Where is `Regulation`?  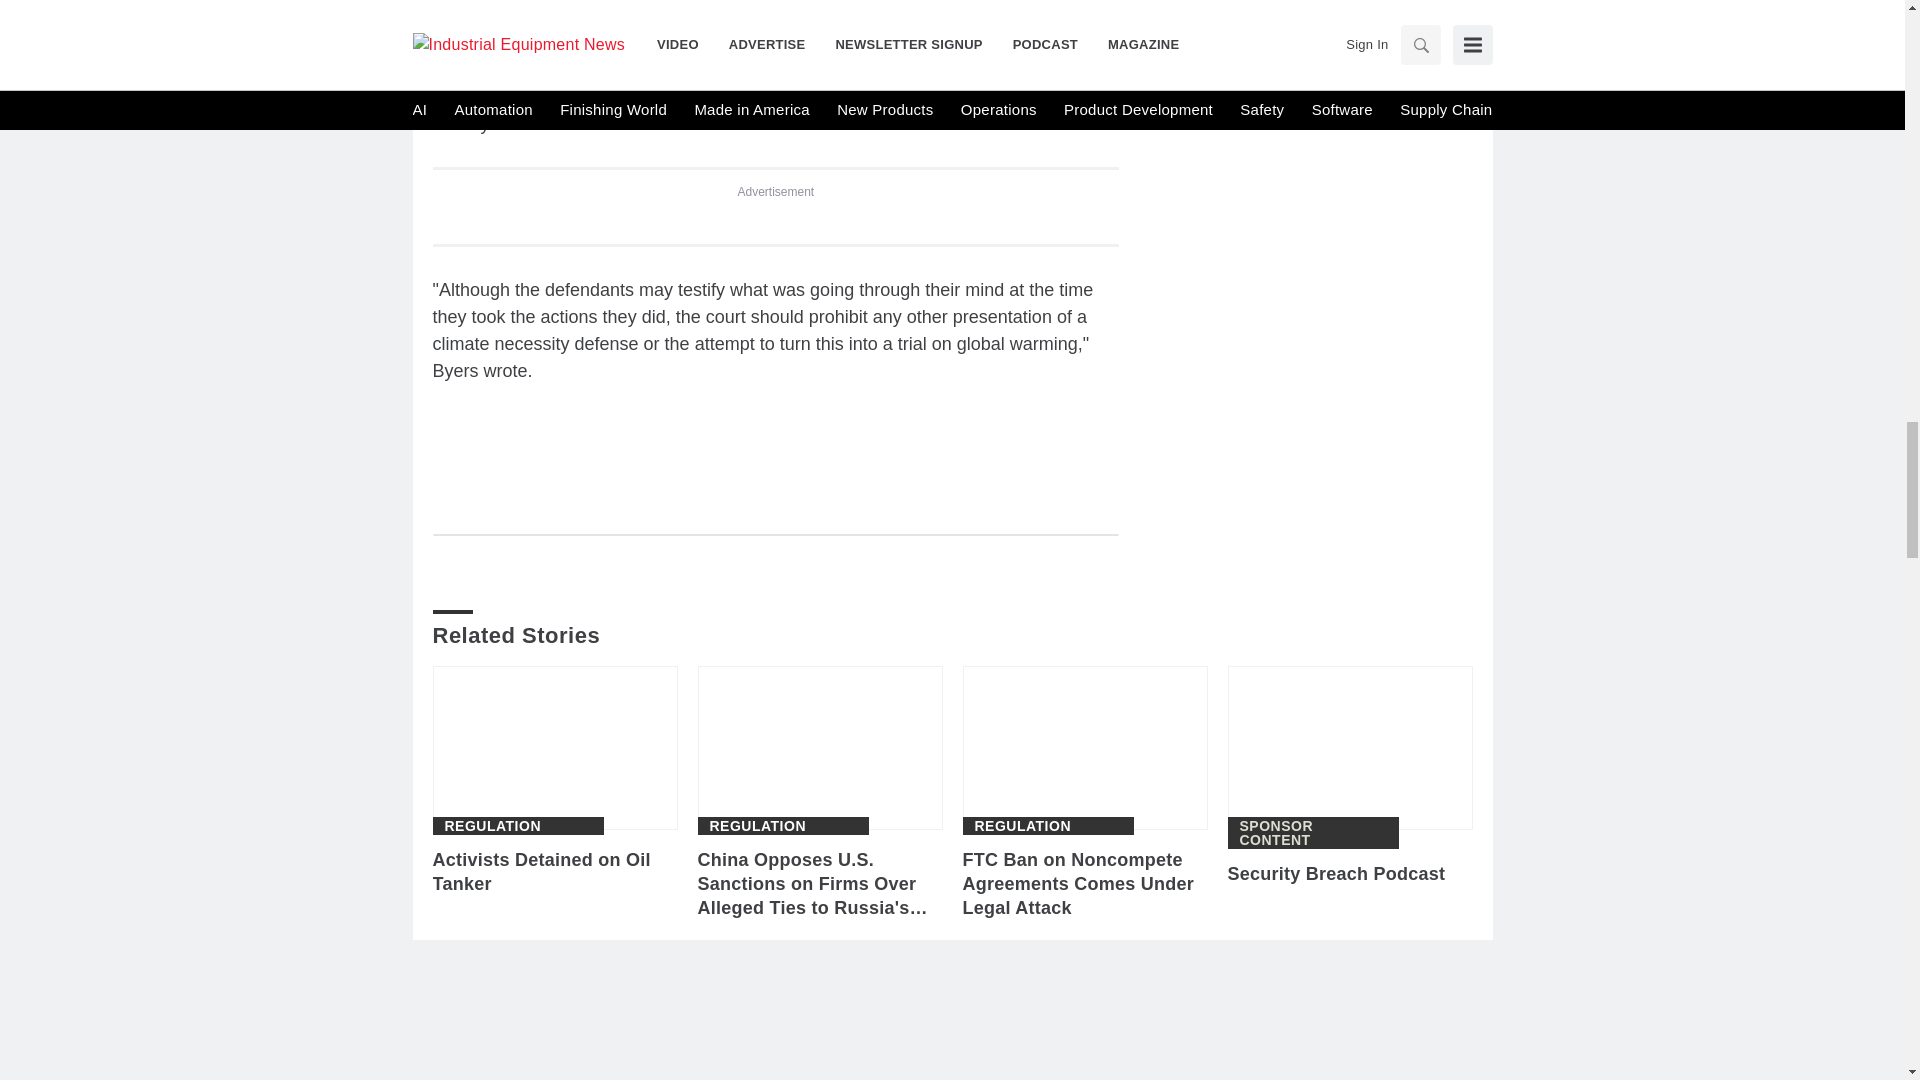 Regulation is located at coordinates (758, 825).